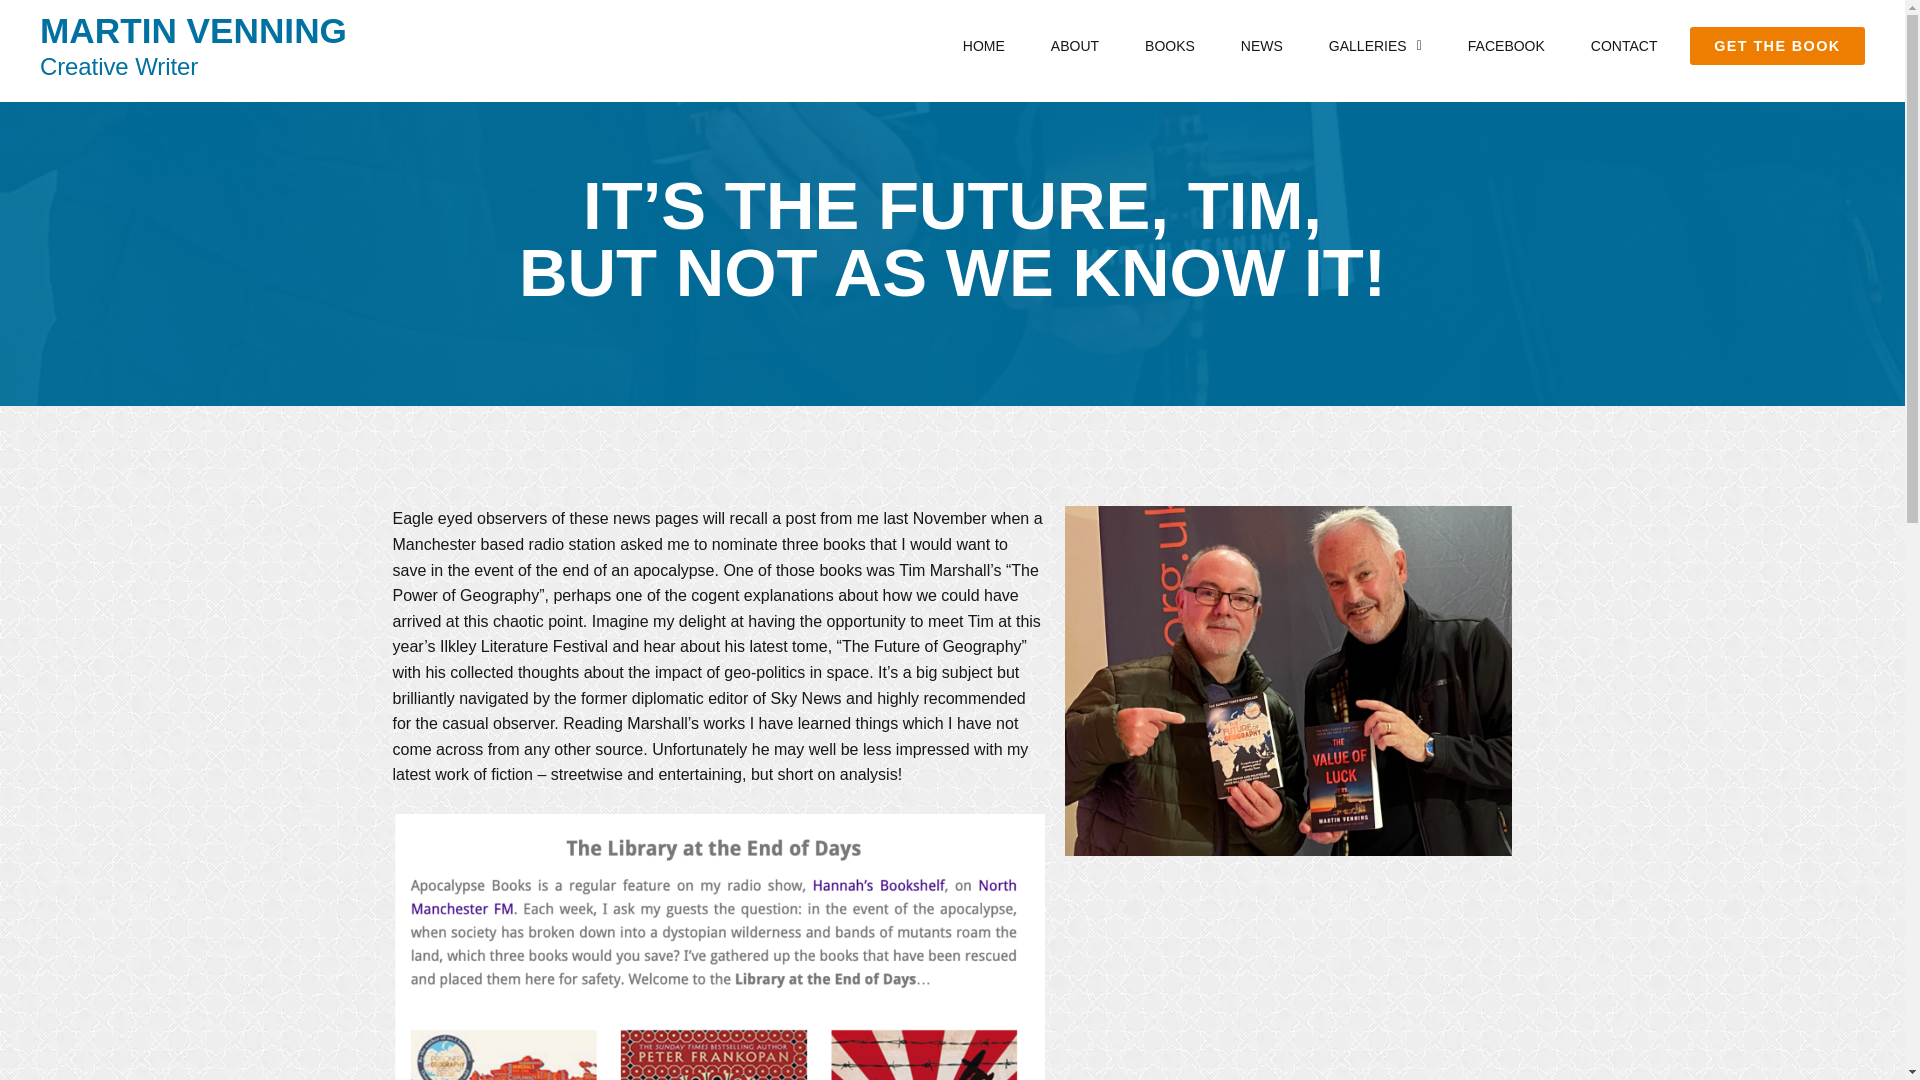 This screenshot has width=1920, height=1080. Describe the element at coordinates (1375, 46) in the screenshot. I see `GALLERIES` at that location.